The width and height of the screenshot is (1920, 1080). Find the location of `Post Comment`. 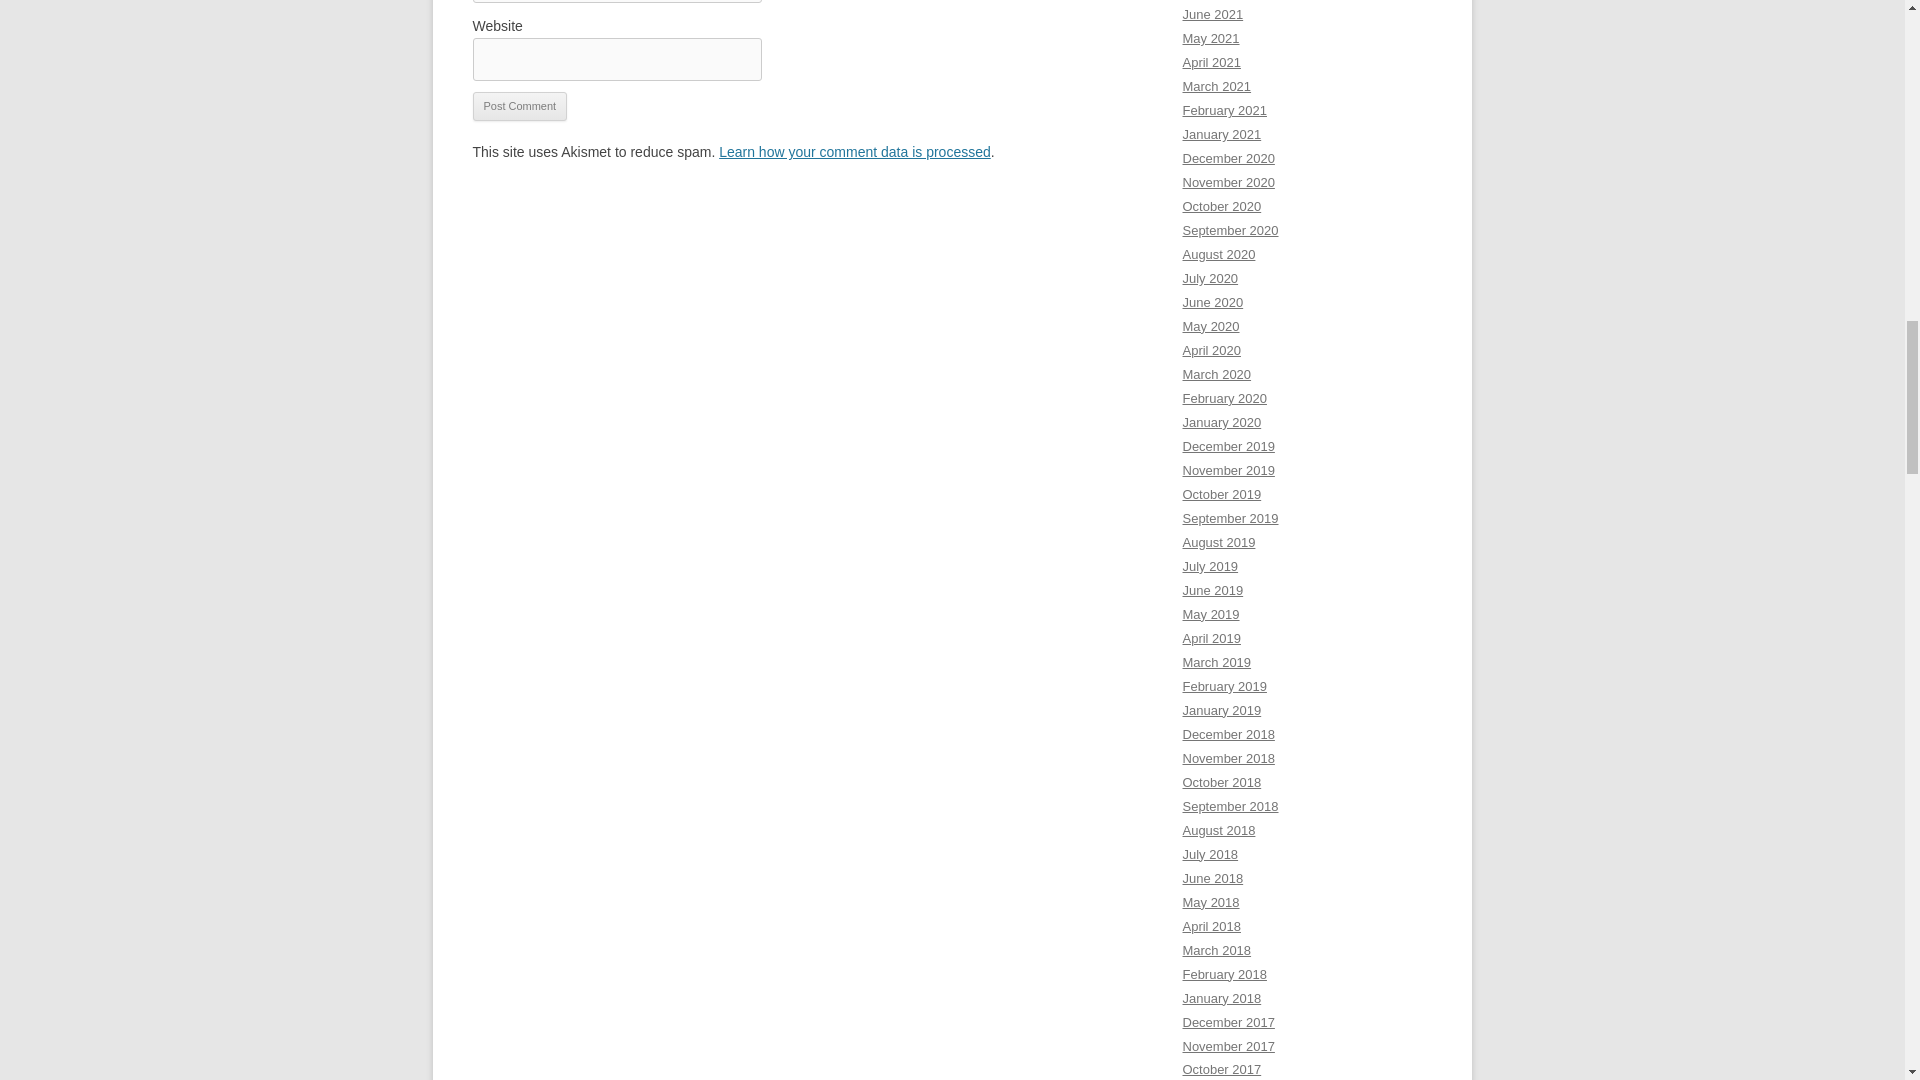

Post Comment is located at coordinates (519, 106).